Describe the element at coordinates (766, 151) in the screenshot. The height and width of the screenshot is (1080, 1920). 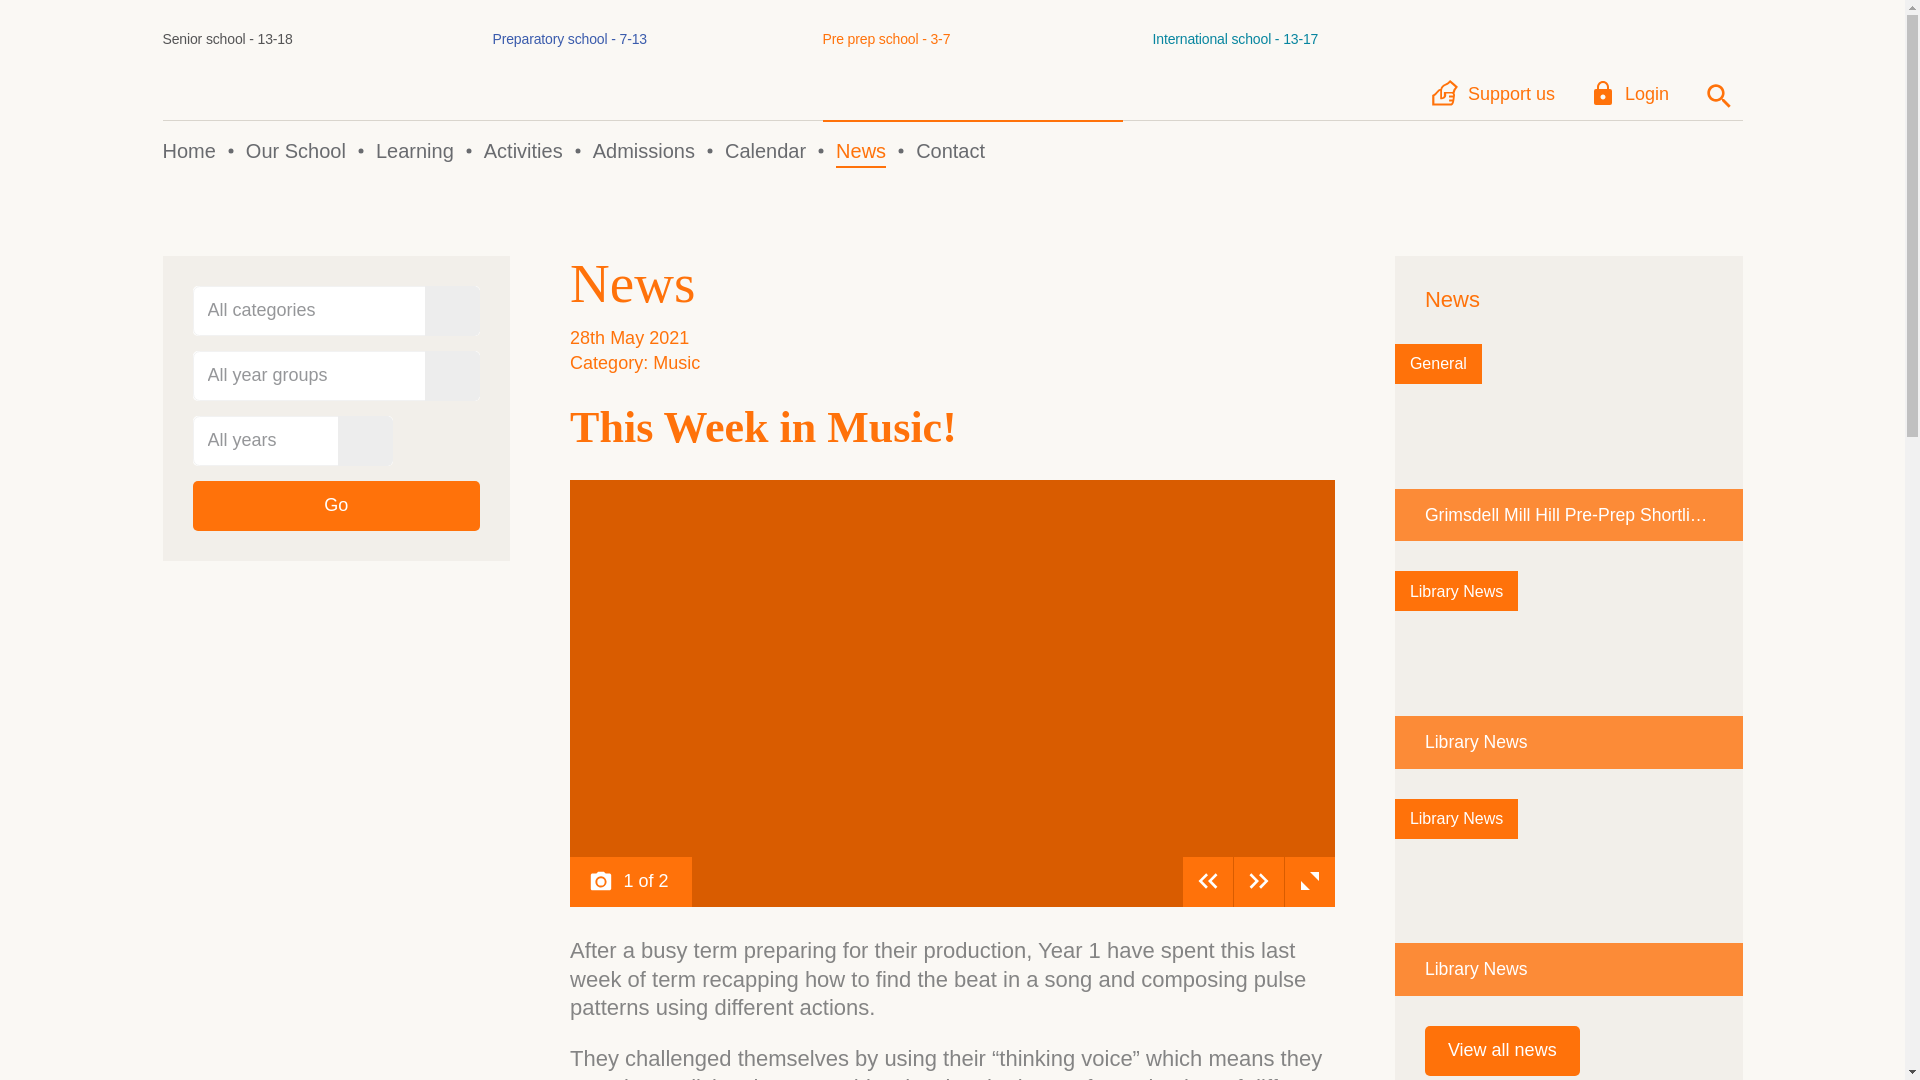
I see `Calendar` at that location.